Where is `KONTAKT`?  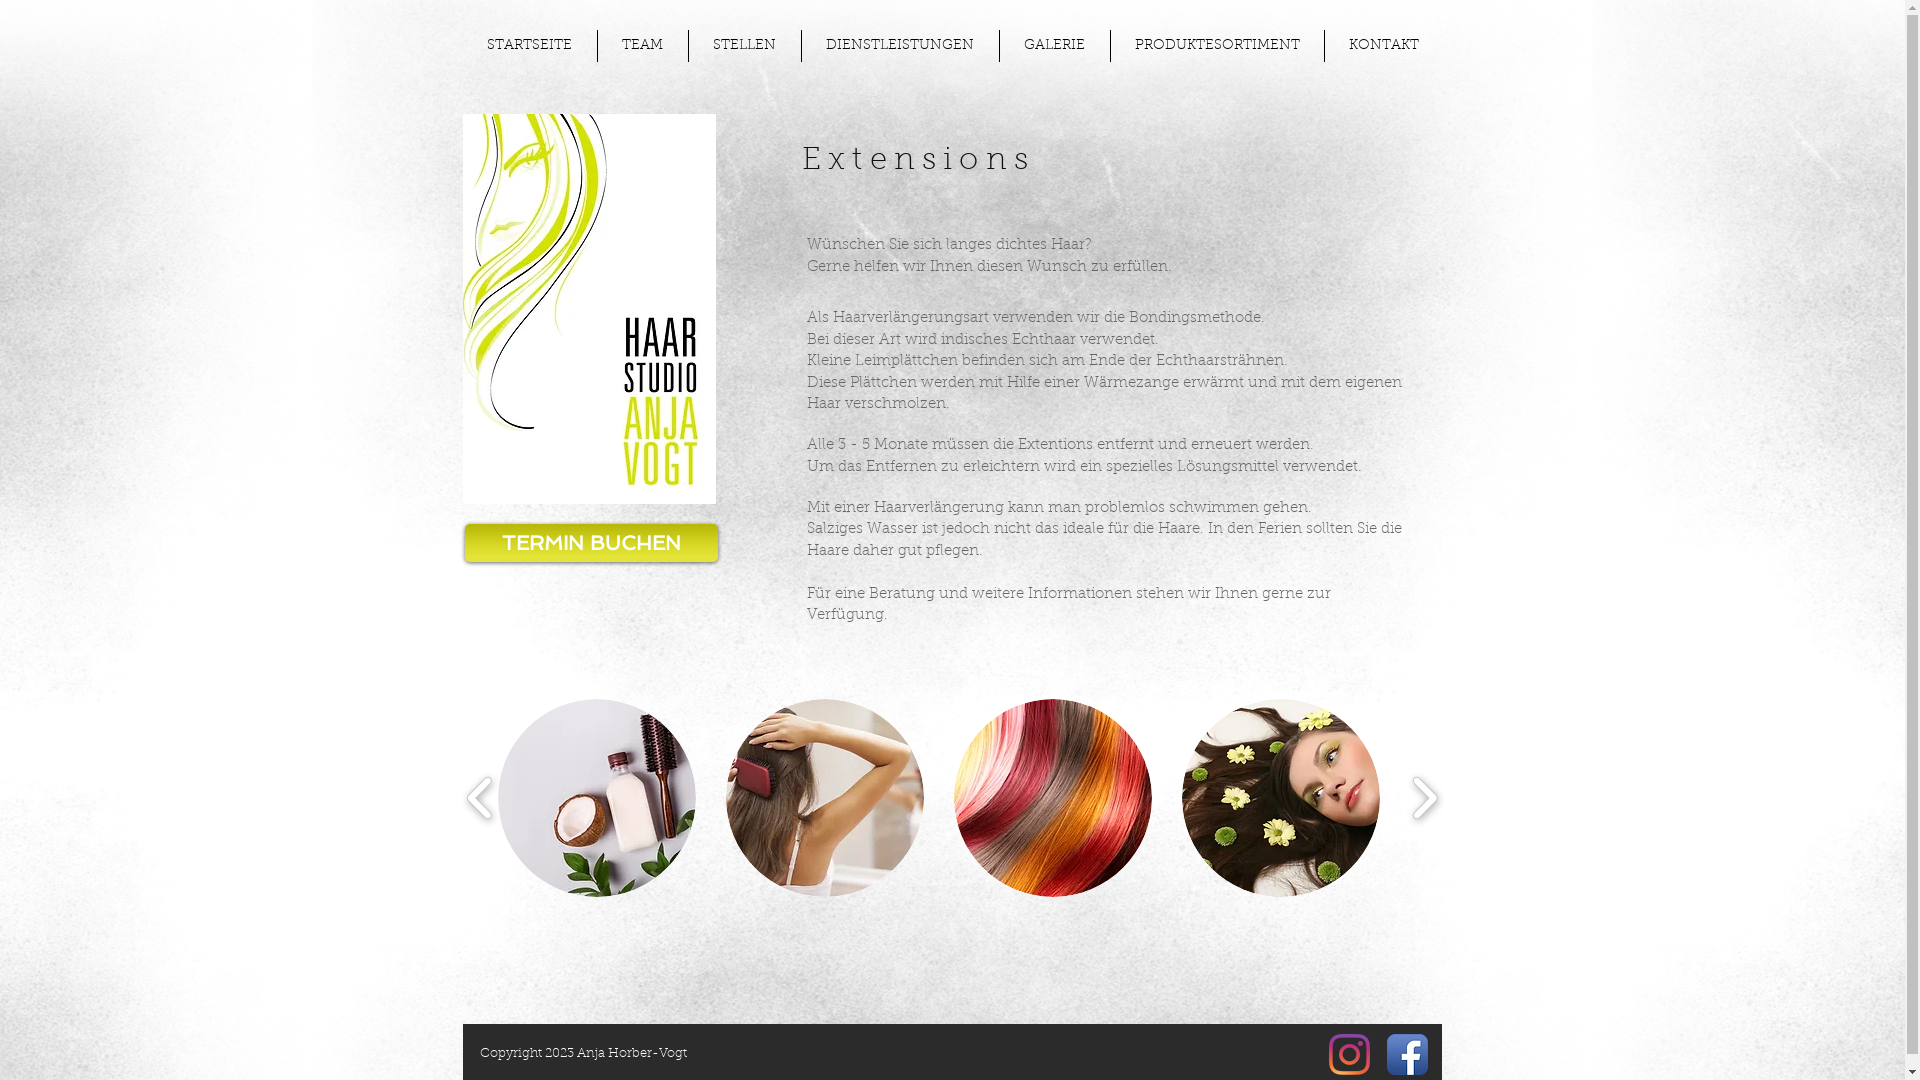
KONTAKT is located at coordinates (1383, 46).